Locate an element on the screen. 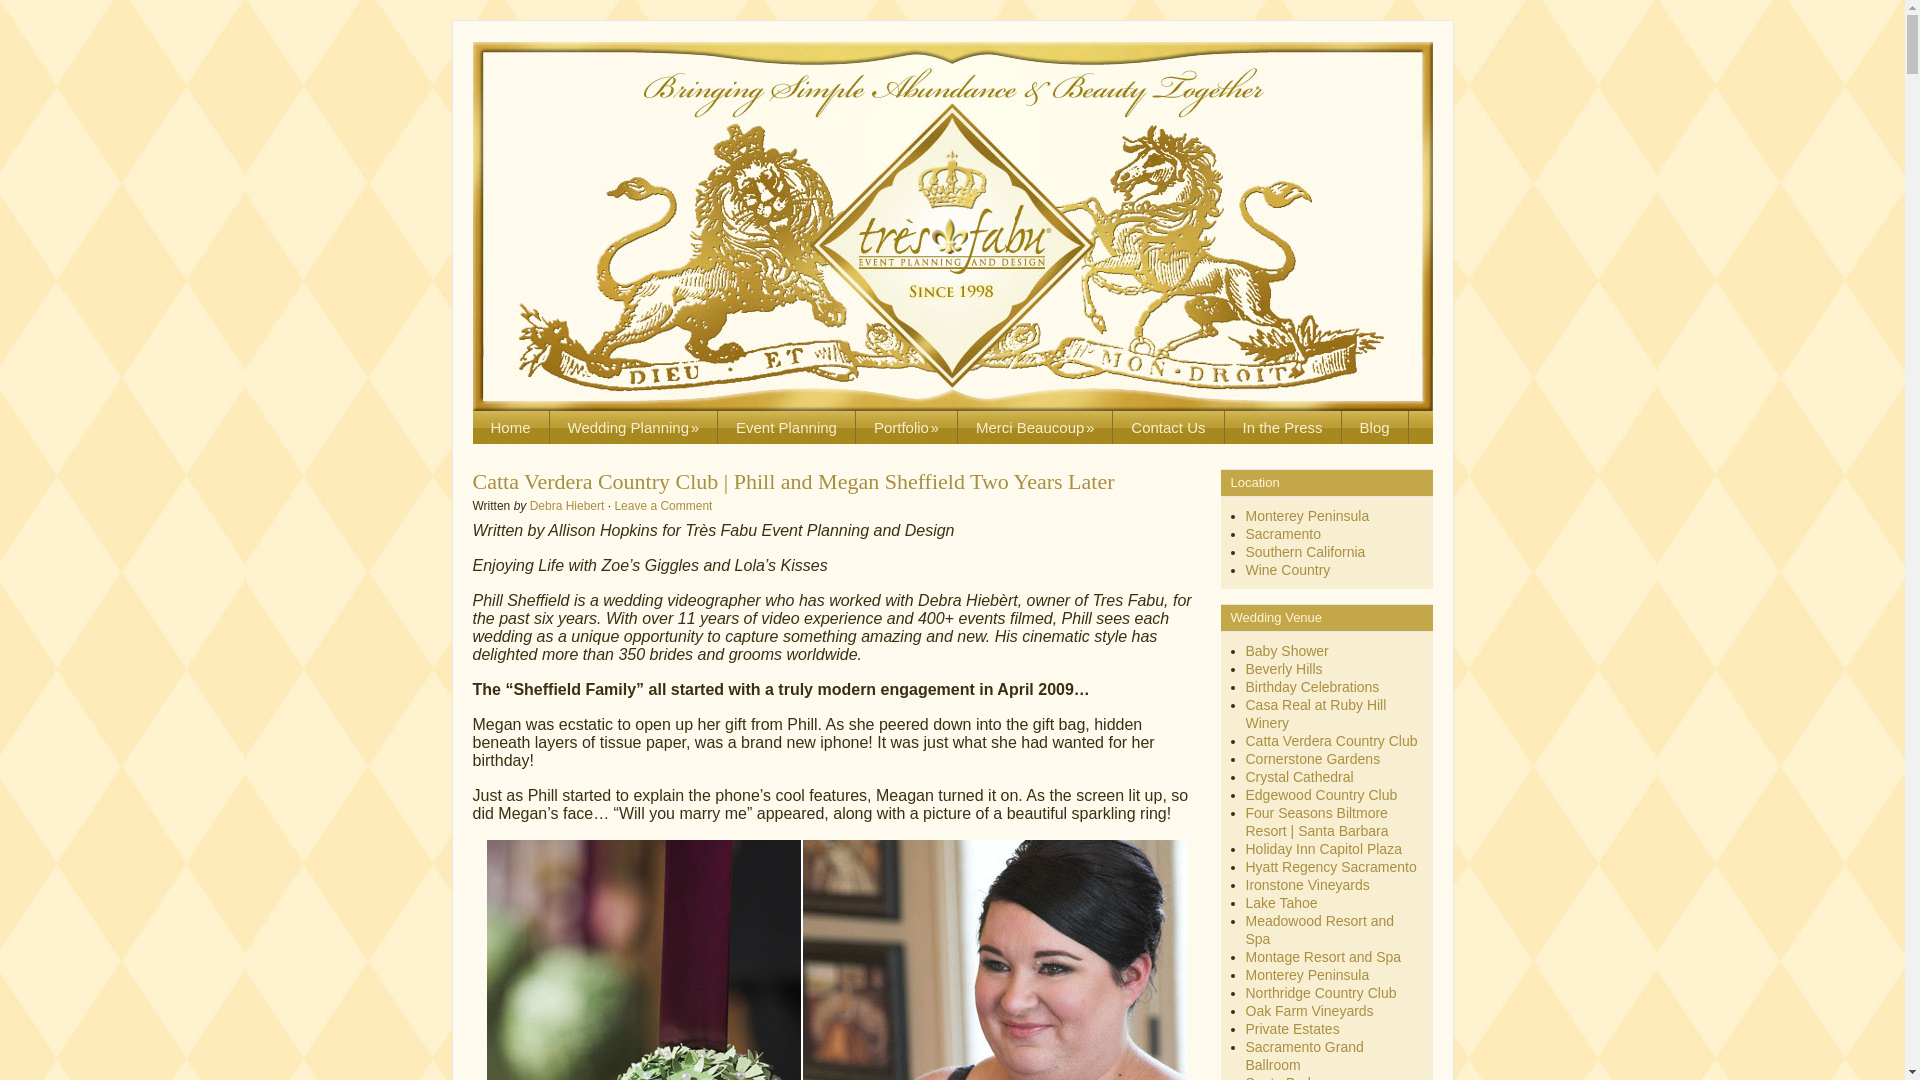 The image size is (1920, 1080). Leave a Comment is located at coordinates (663, 506).